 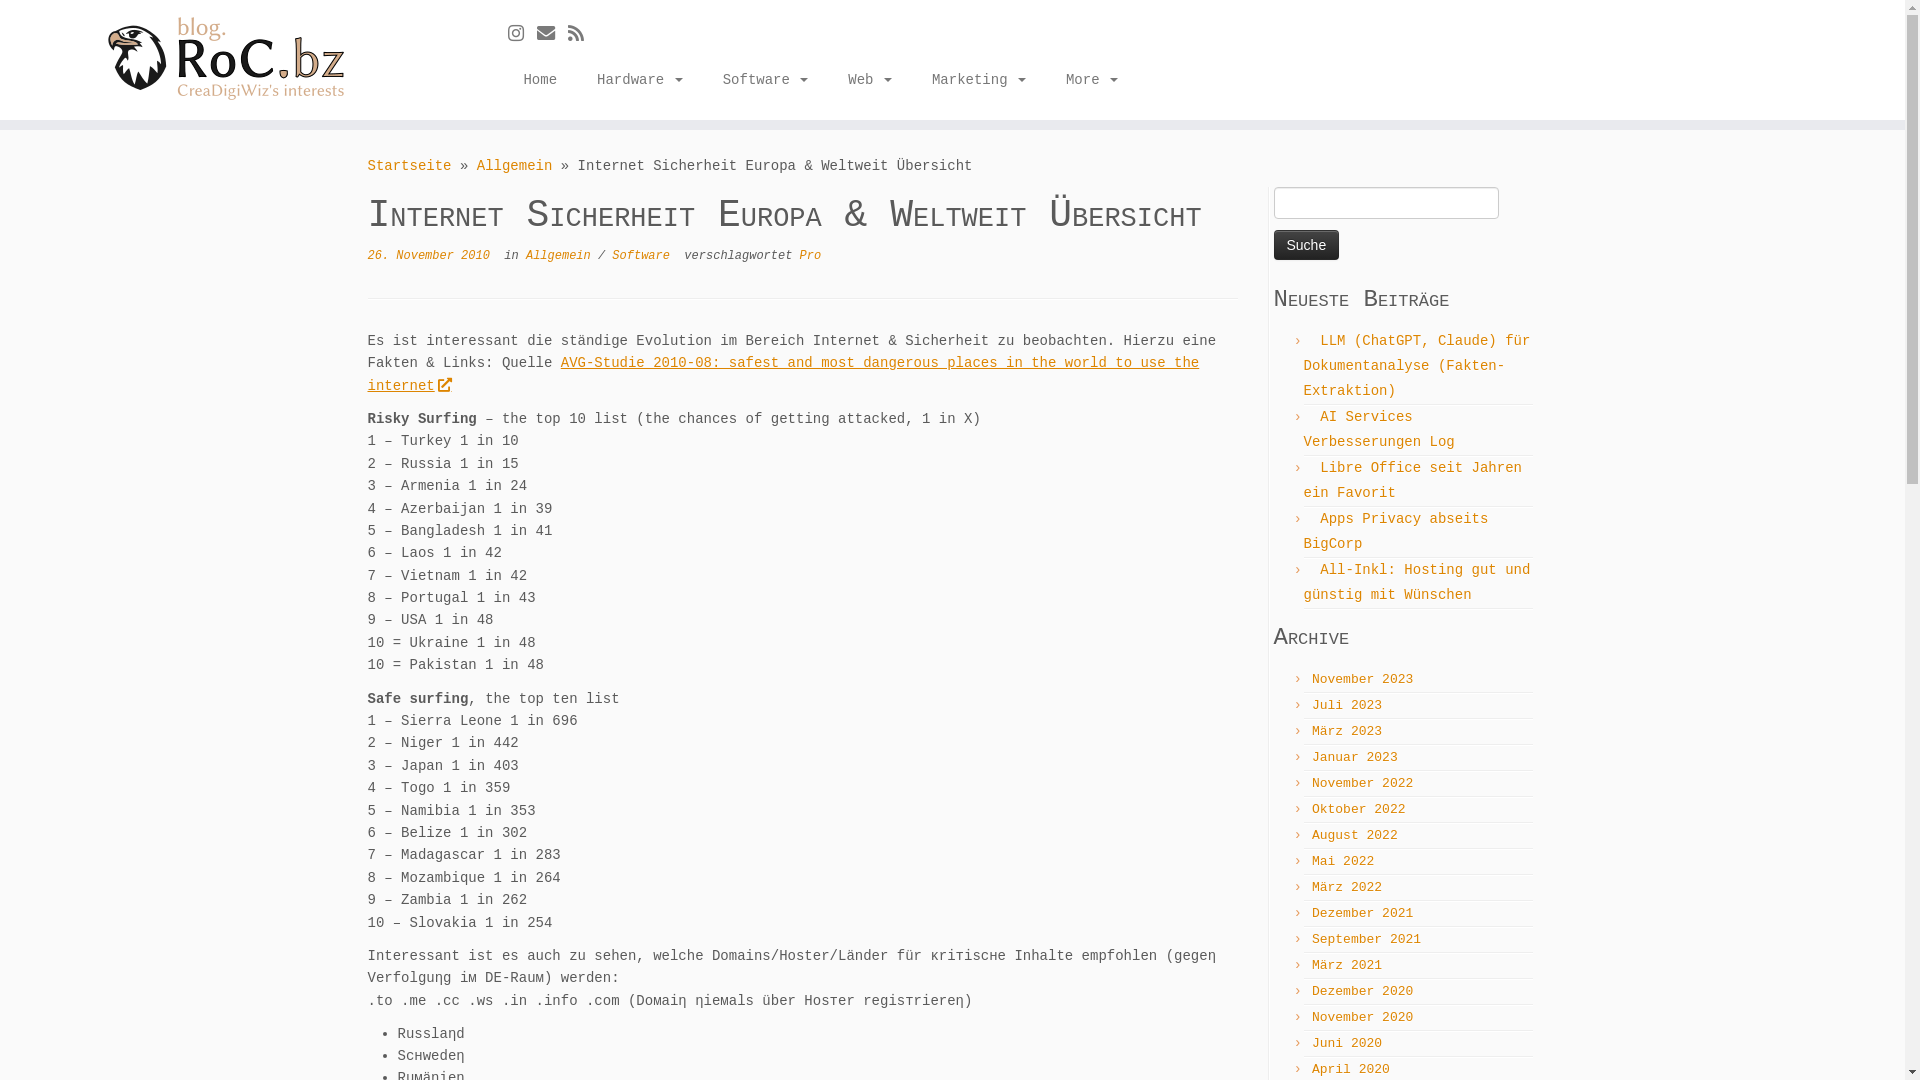 I want to click on Web, so click(x=870, y=80).